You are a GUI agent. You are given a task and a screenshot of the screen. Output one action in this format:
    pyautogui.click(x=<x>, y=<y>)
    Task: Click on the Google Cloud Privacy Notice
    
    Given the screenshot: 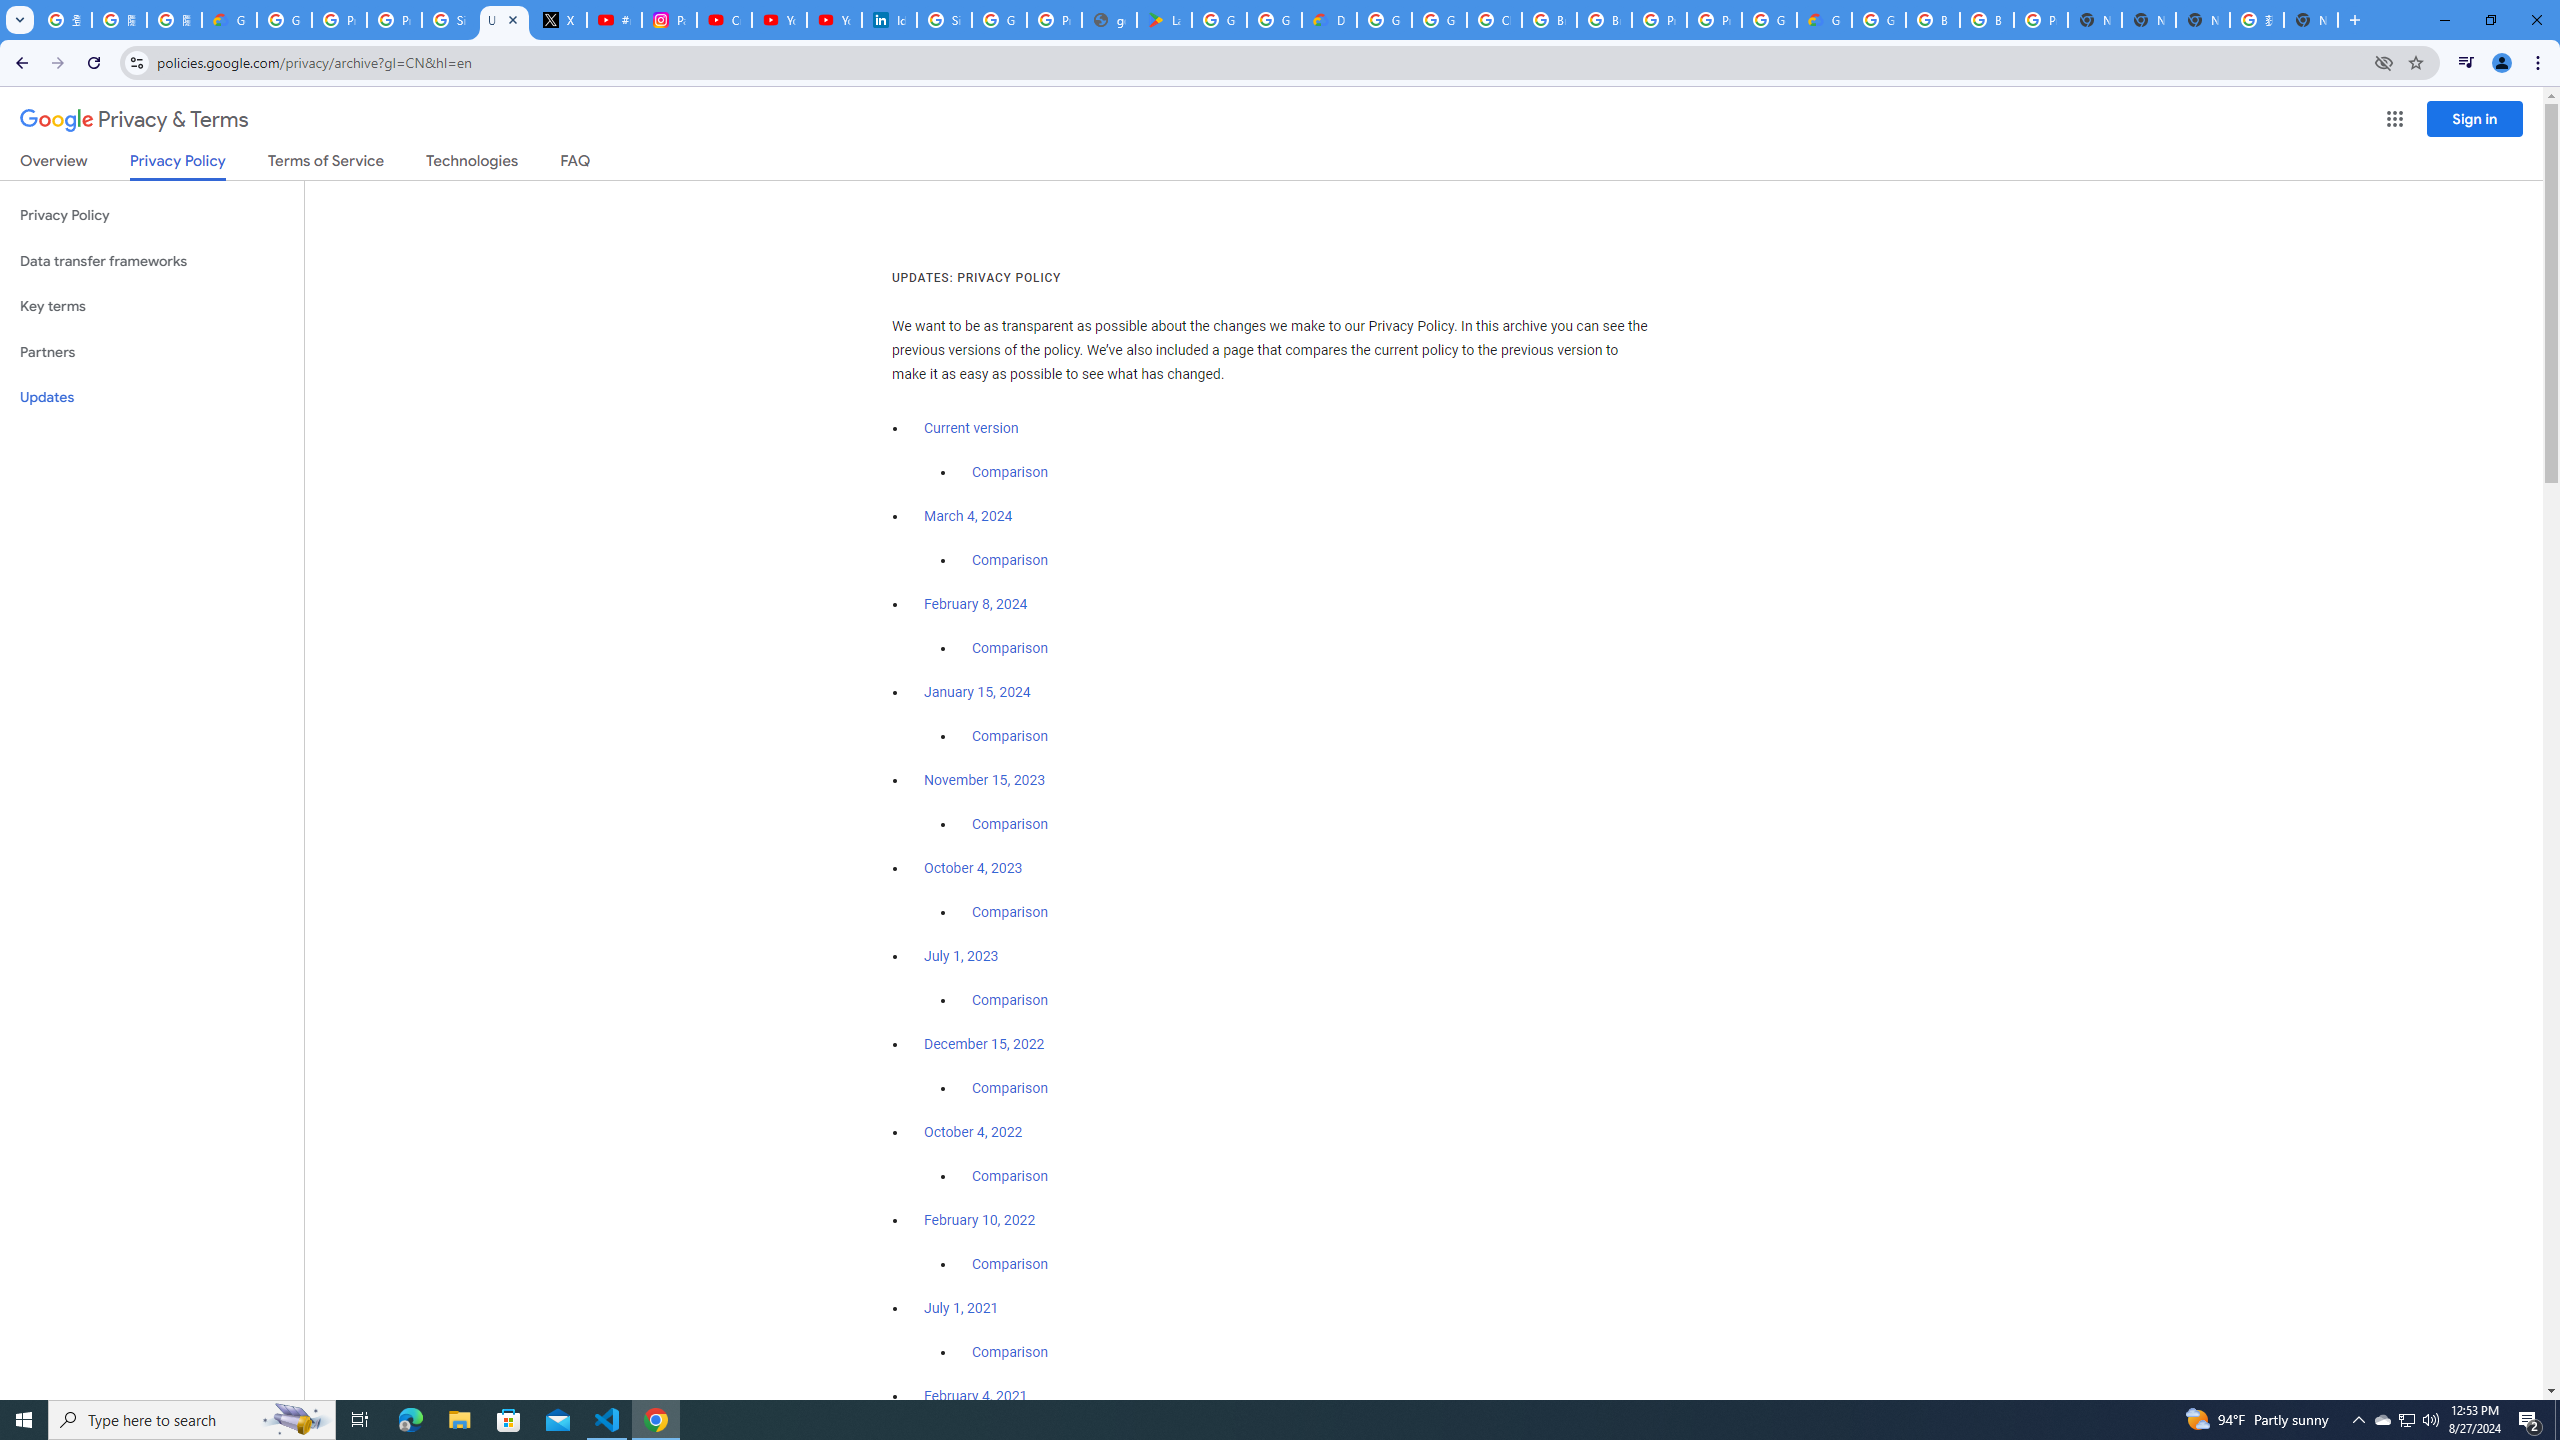 What is the action you would take?
    pyautogui.click(x=229, y=20)
    